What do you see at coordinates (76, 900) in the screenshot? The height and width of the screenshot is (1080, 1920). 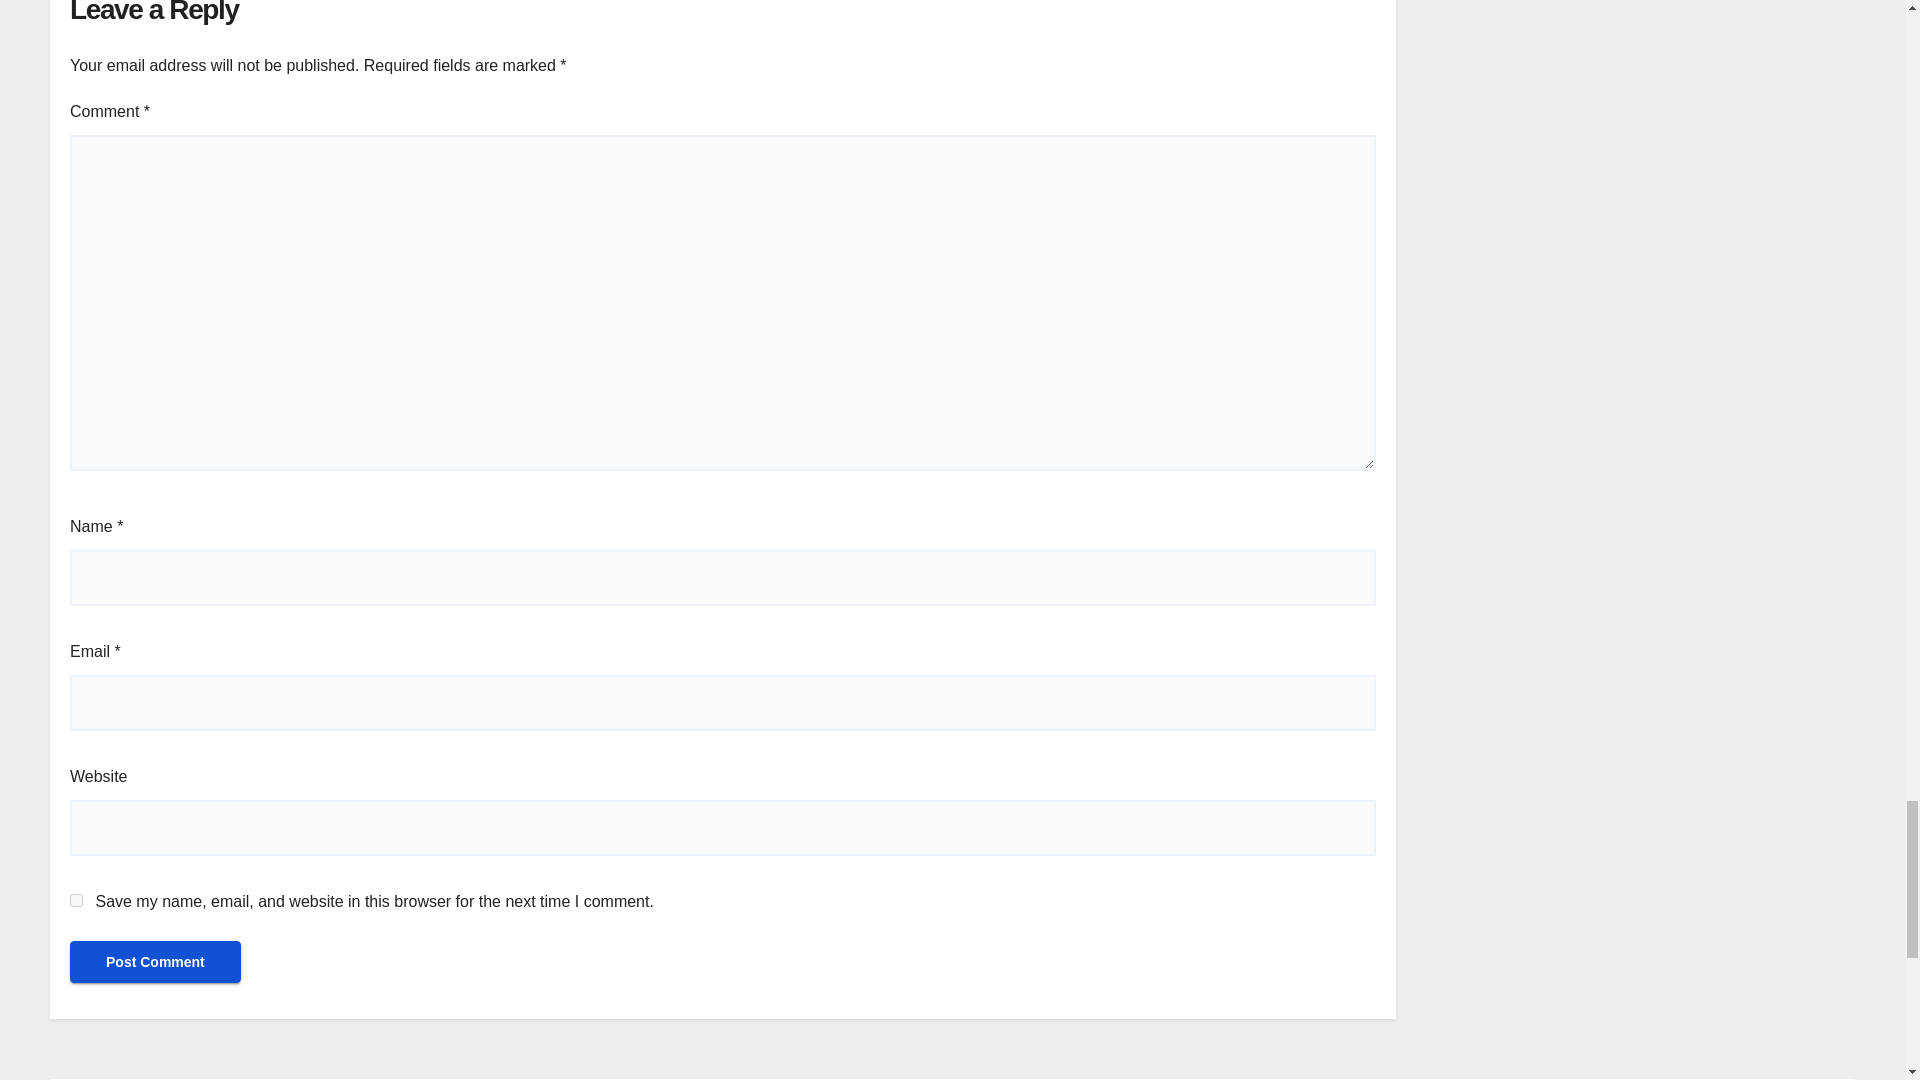 I see `yes` at bounding box center [76, 900].